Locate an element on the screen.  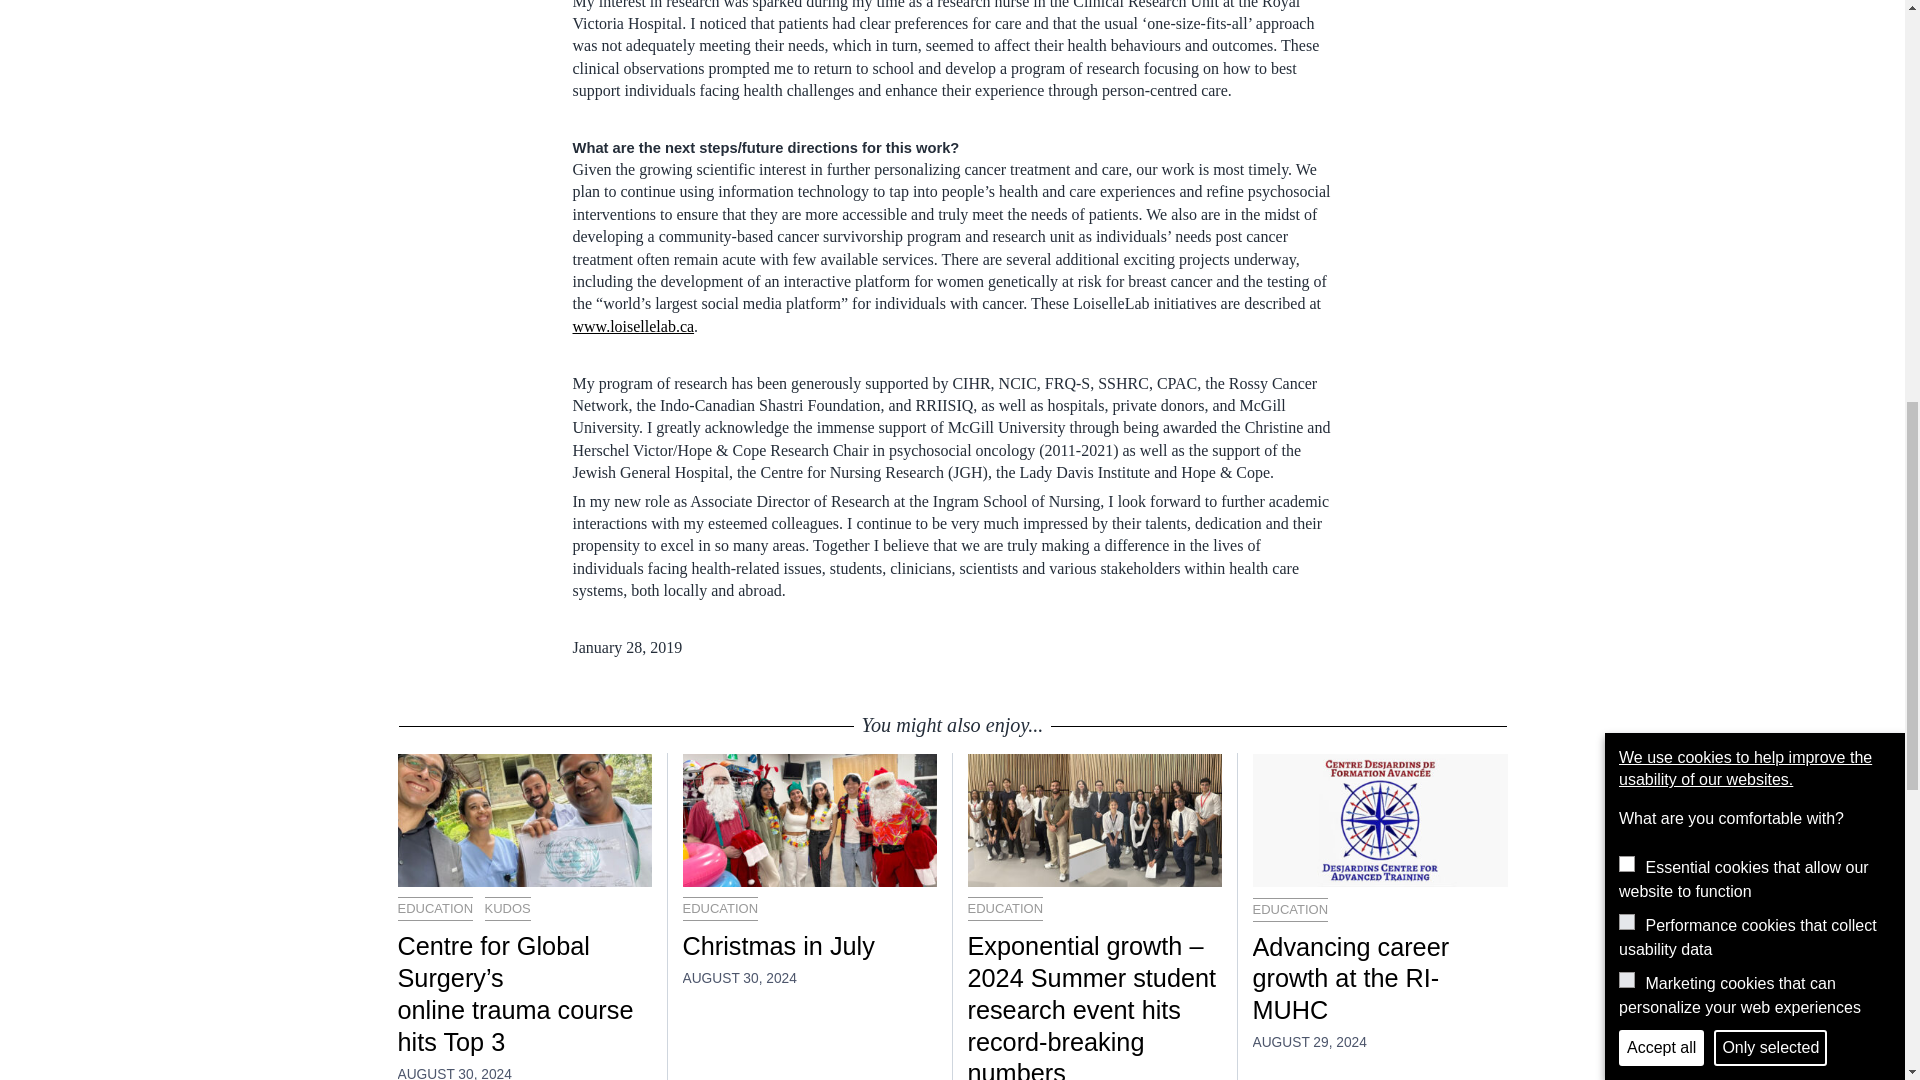
Advancing career growth at the RI-MUHC is located at coordinates (1379, 980).